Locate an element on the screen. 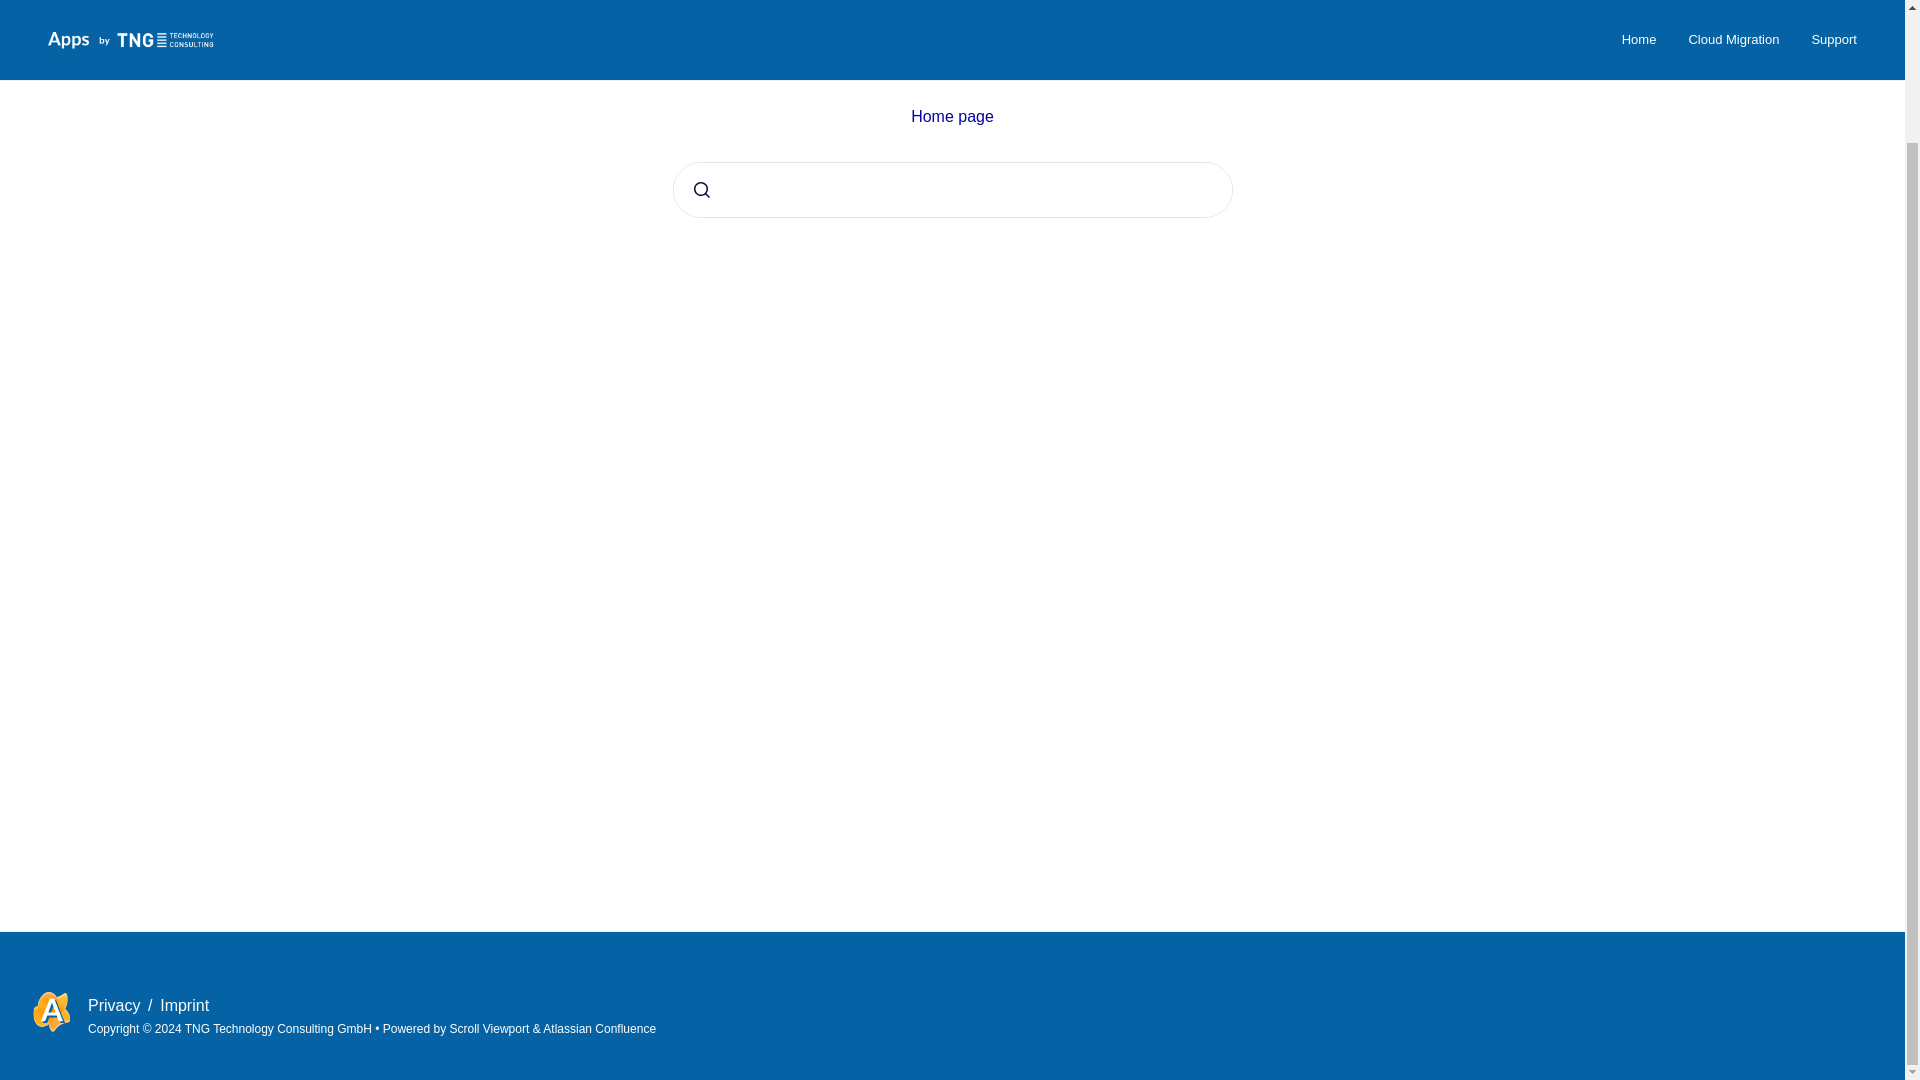 The image size is (1920, 1080). Scroll Viewport is located at coordinates (490, 1028).